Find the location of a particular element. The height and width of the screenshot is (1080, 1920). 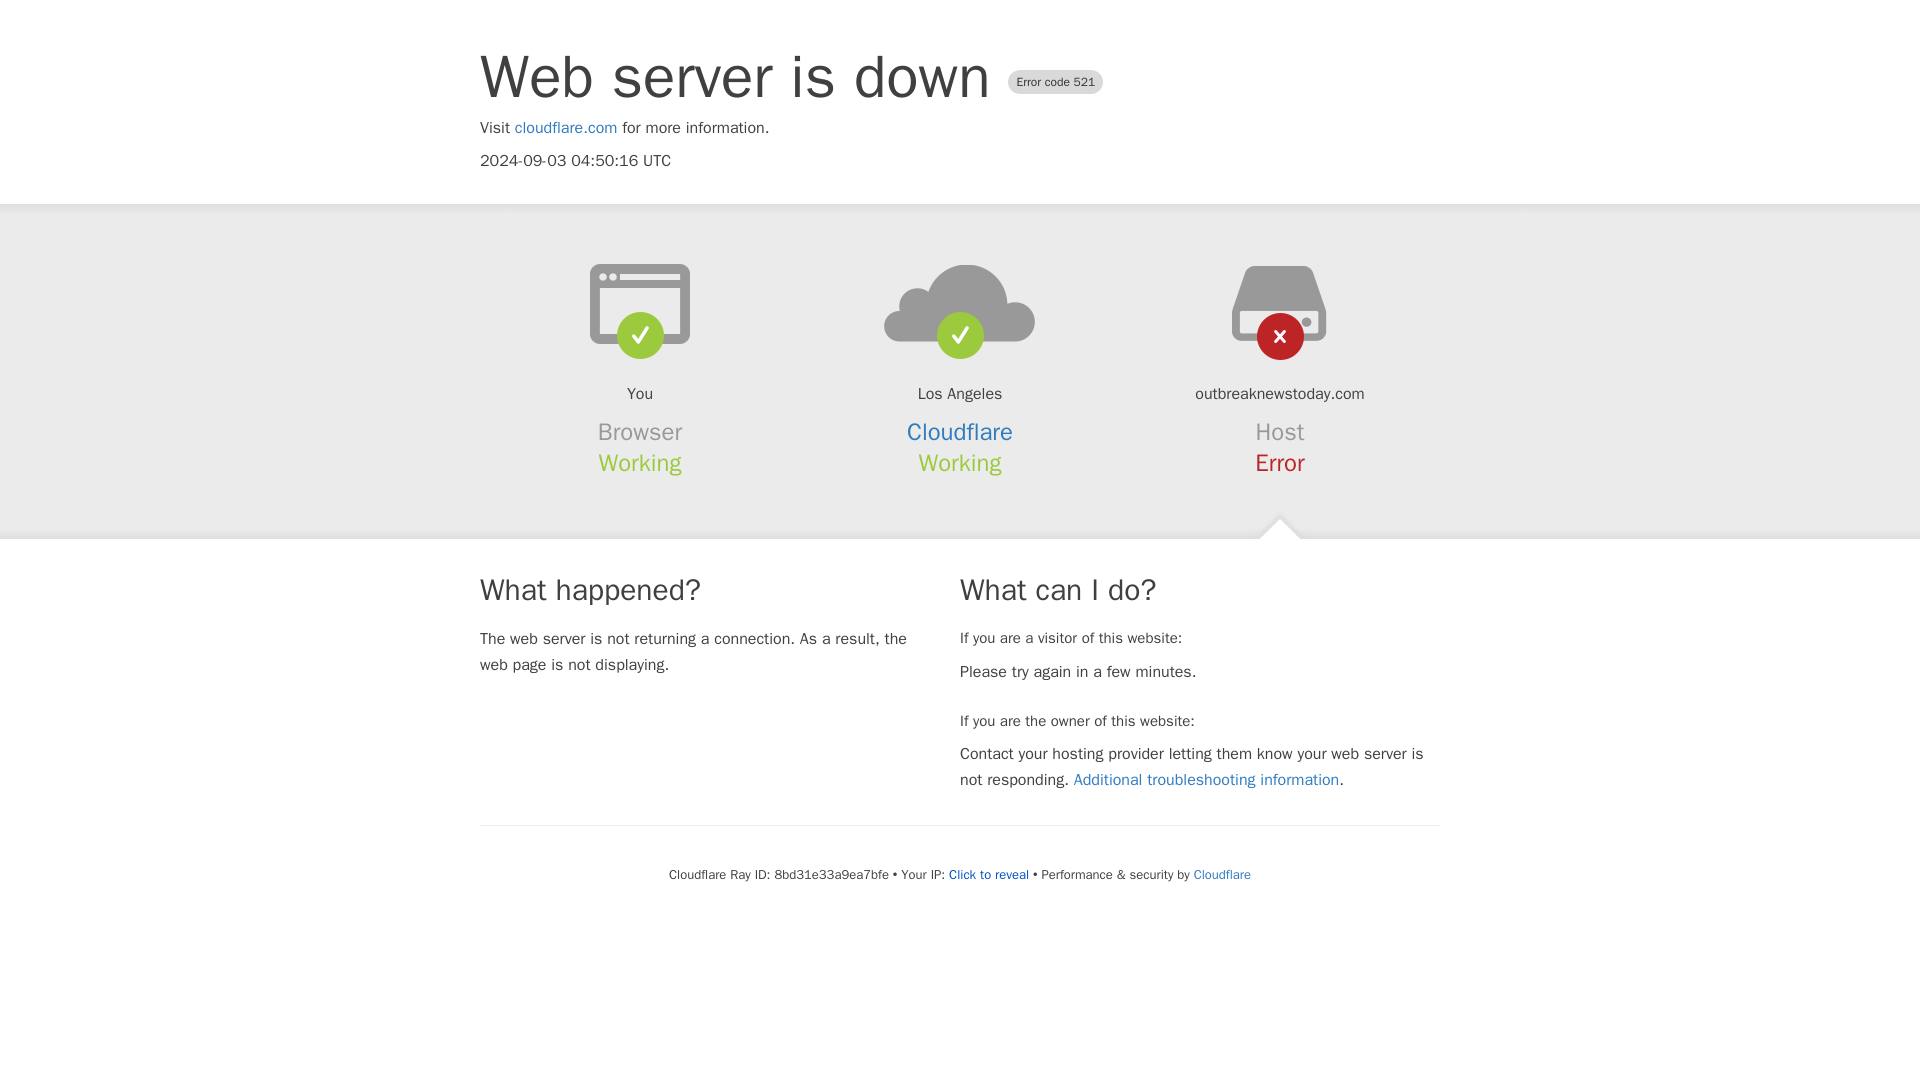

Additional troubleshooting information is located at coordinates (1206, 780).